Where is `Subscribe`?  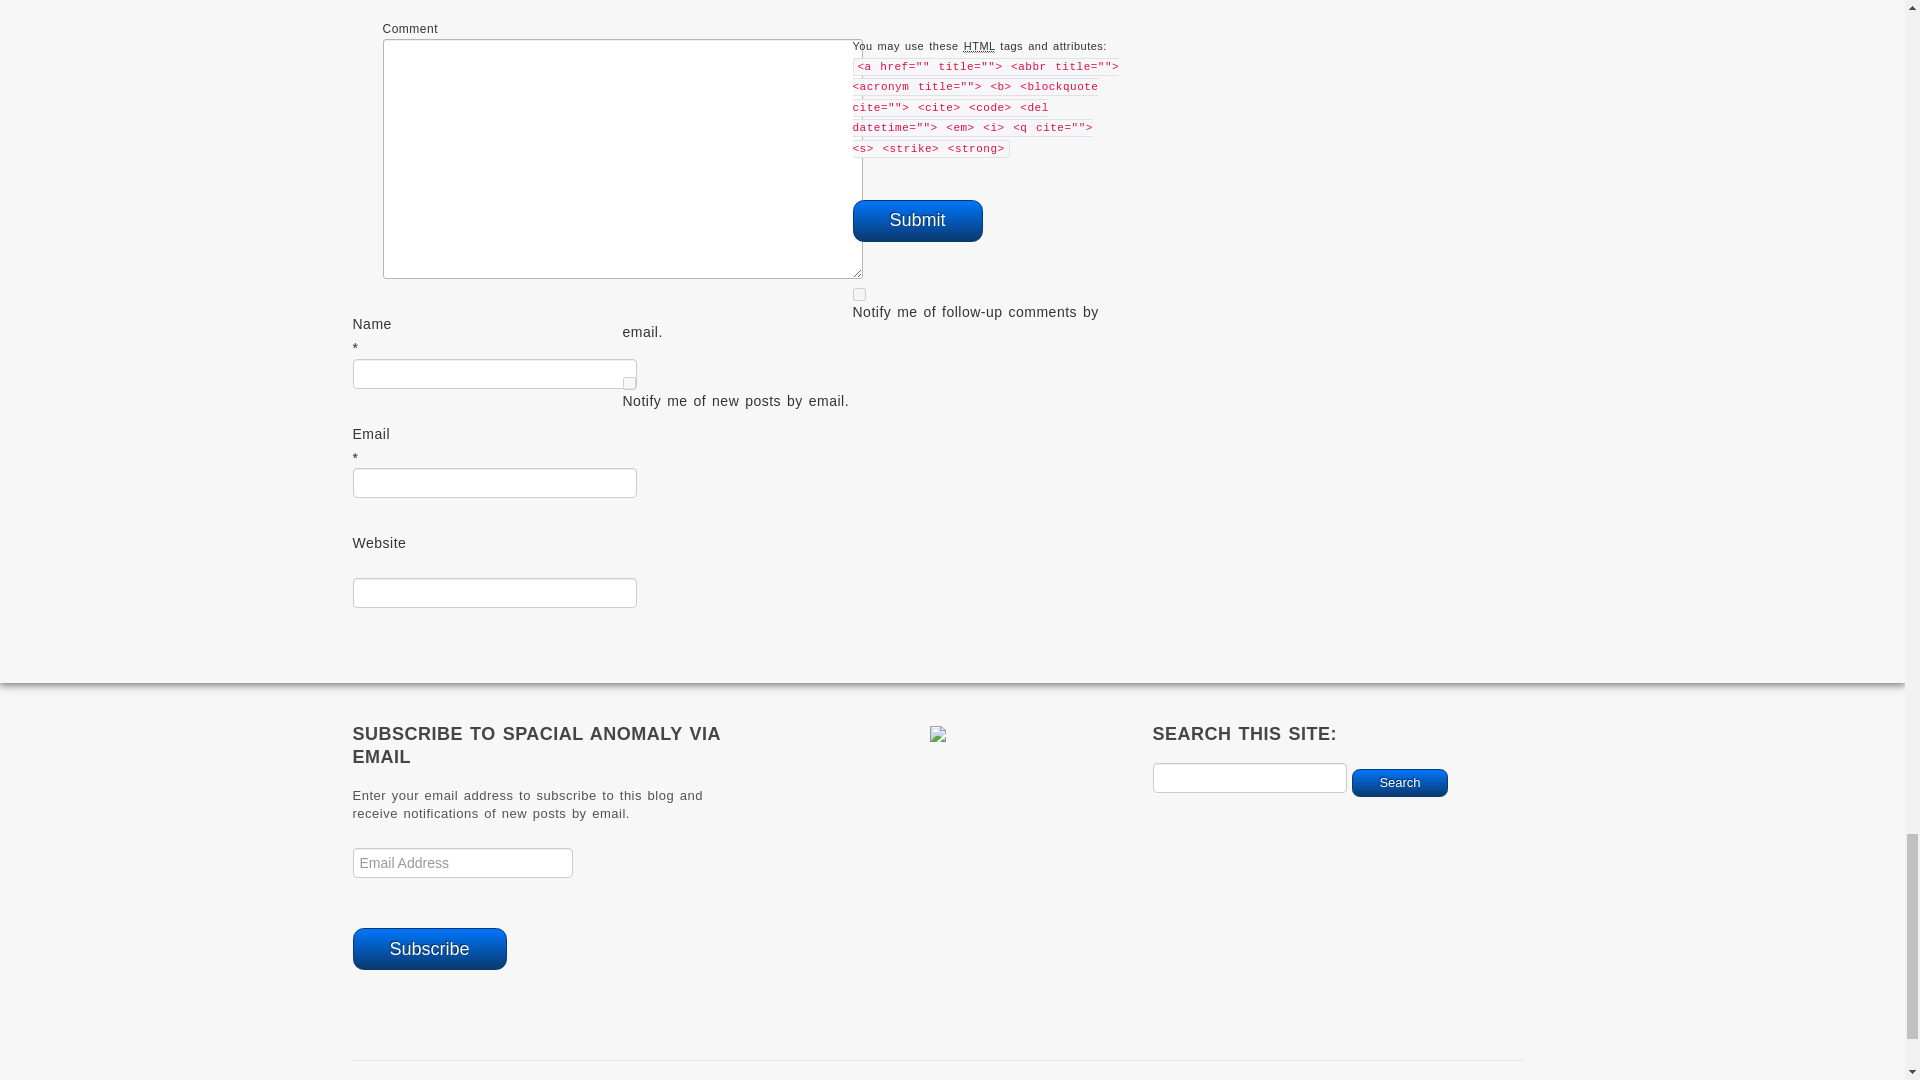 Subscribe is located at coordinates (428, 948).